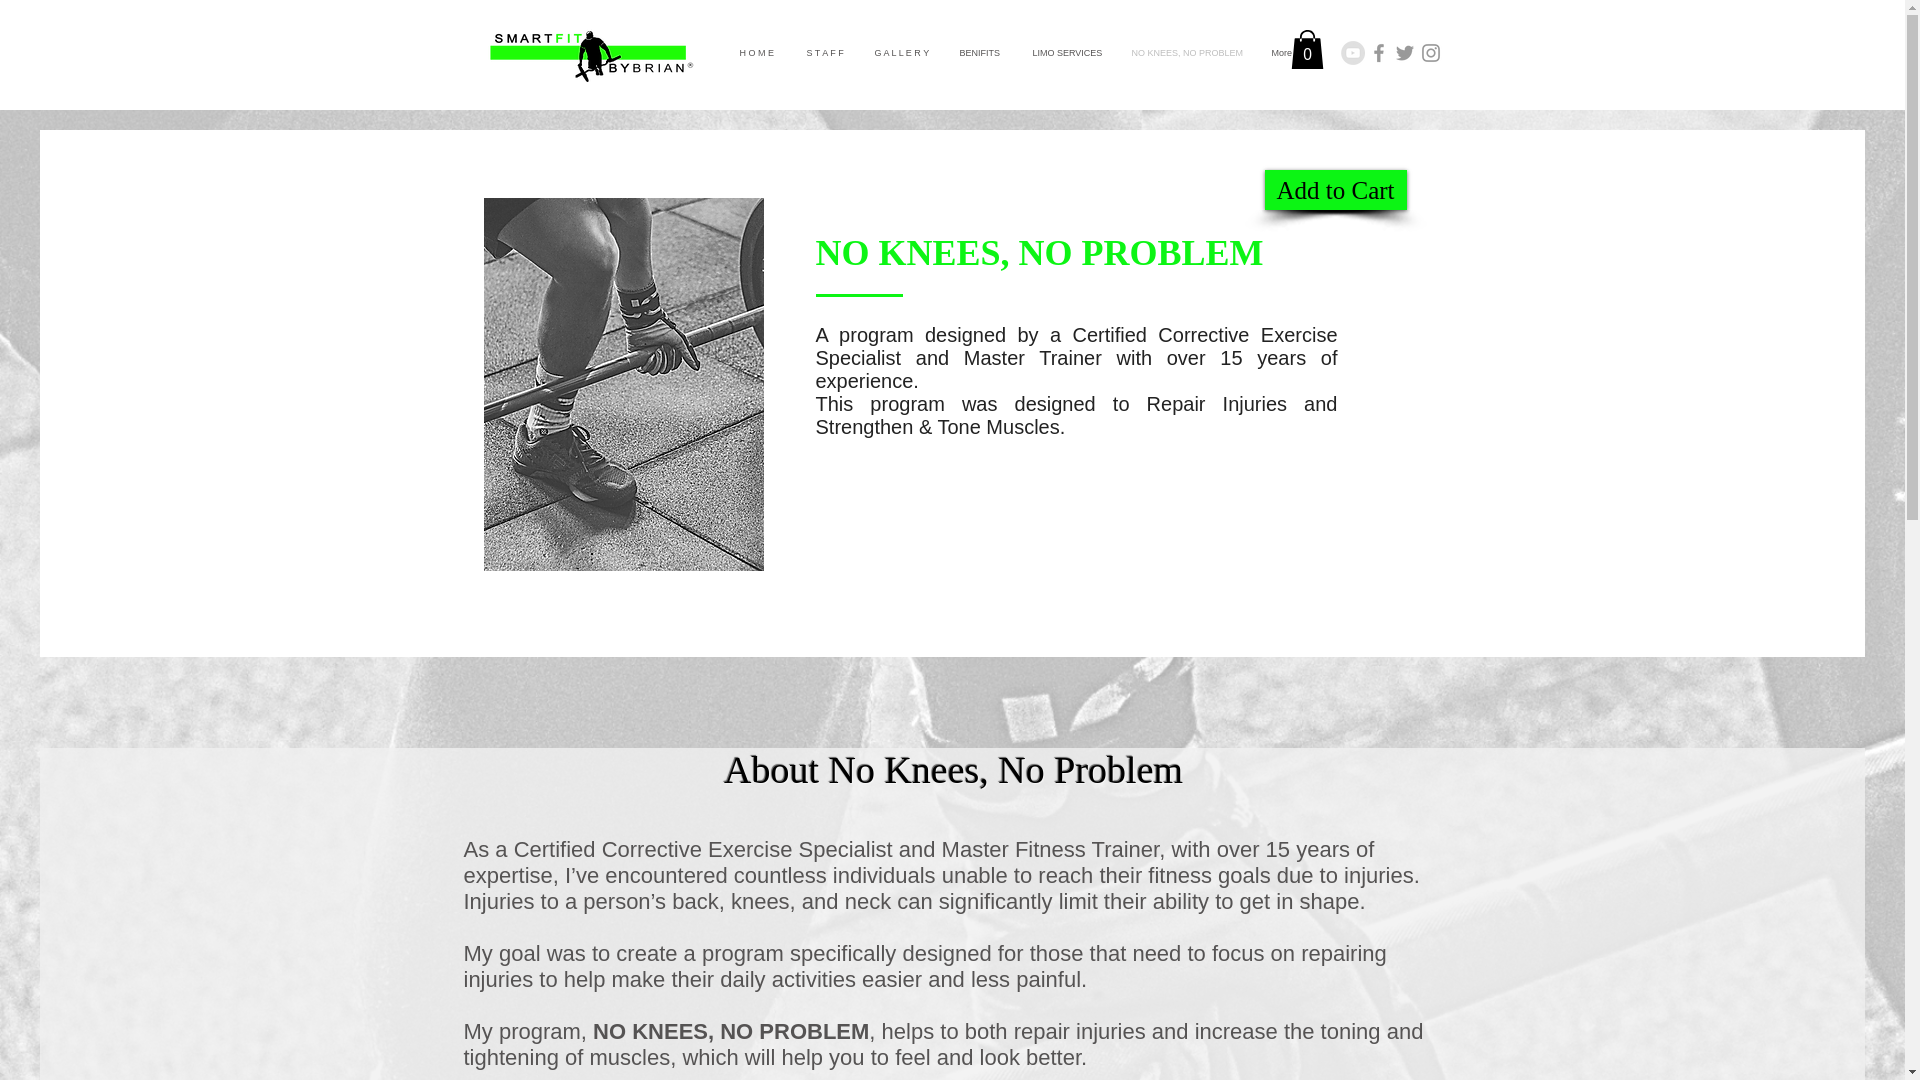 Image resolution: width=1920 pixels, height=1080 pixels. Describe the element at coordinates (757, 52) in the screenshot. I see `H O M E` at that location.